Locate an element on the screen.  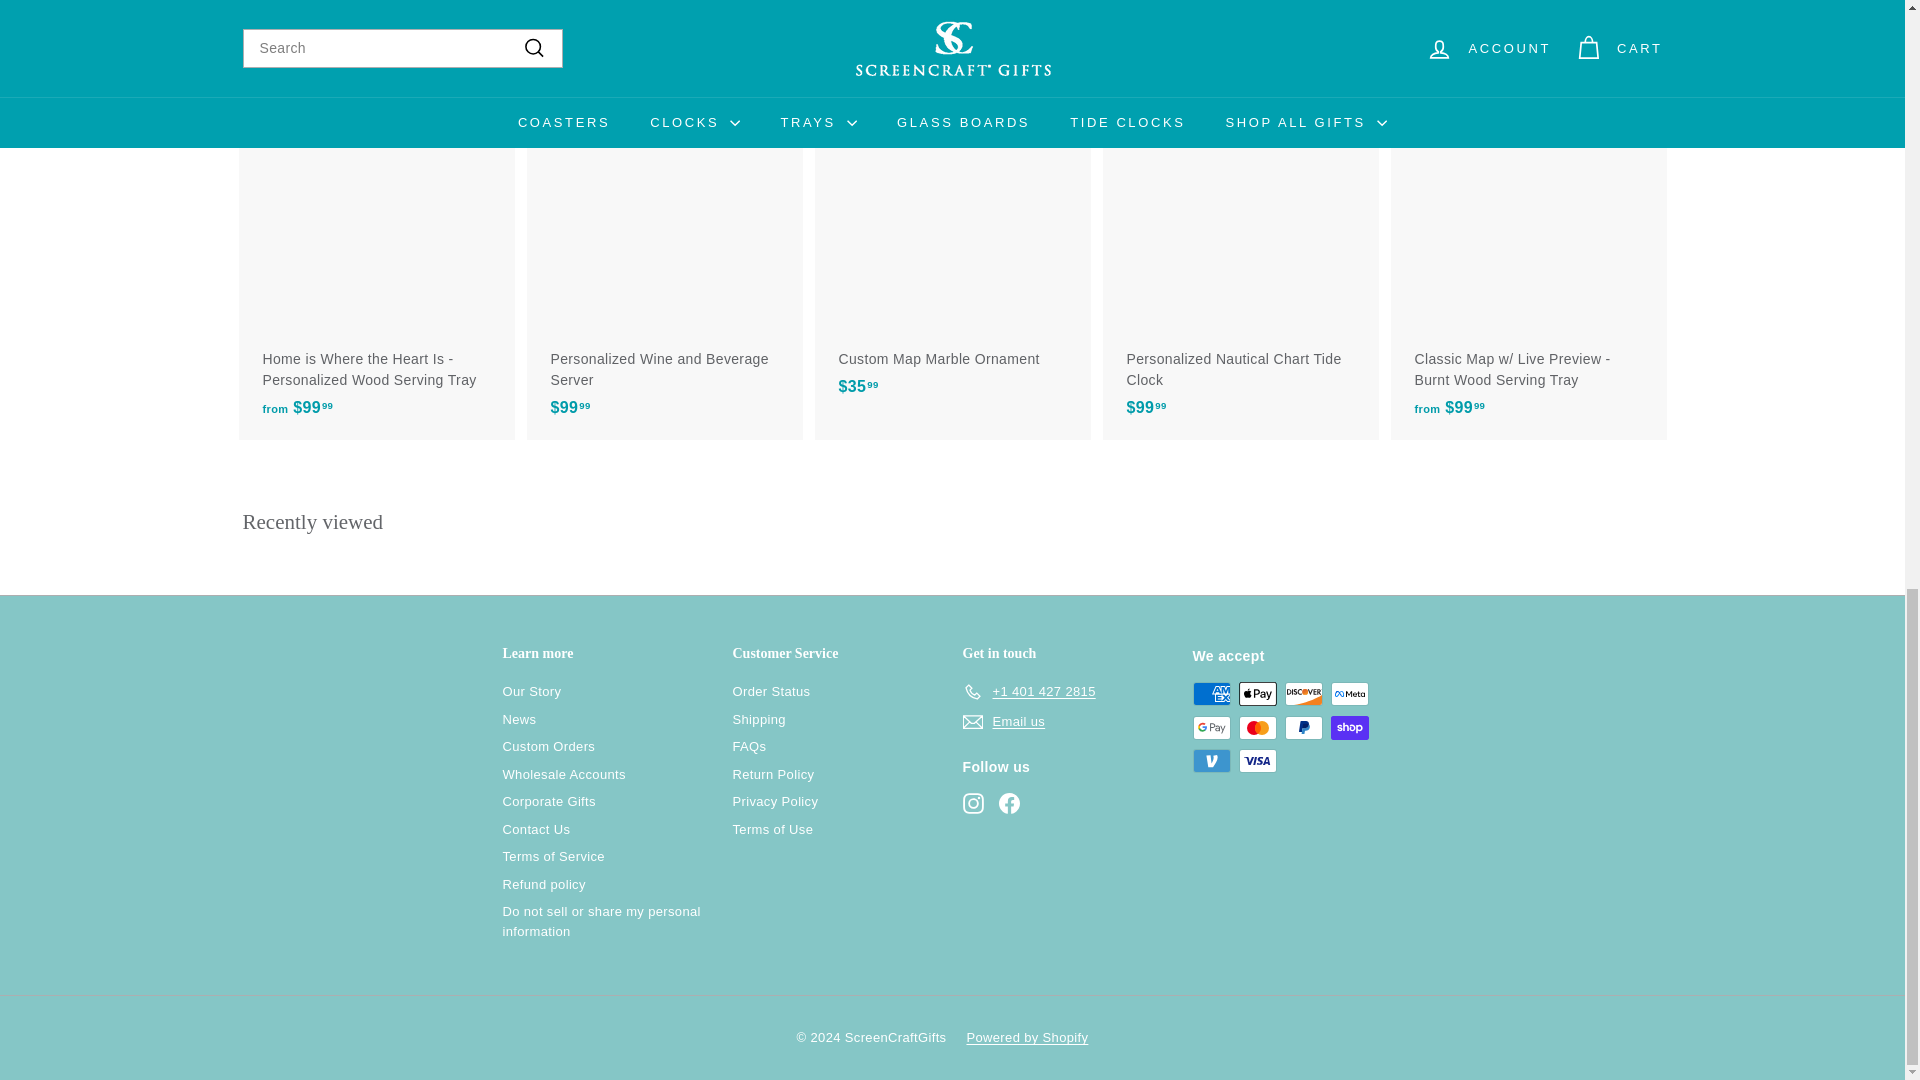
ScreenCraftGifts on Facebook is located at coordinates (1008, 803).